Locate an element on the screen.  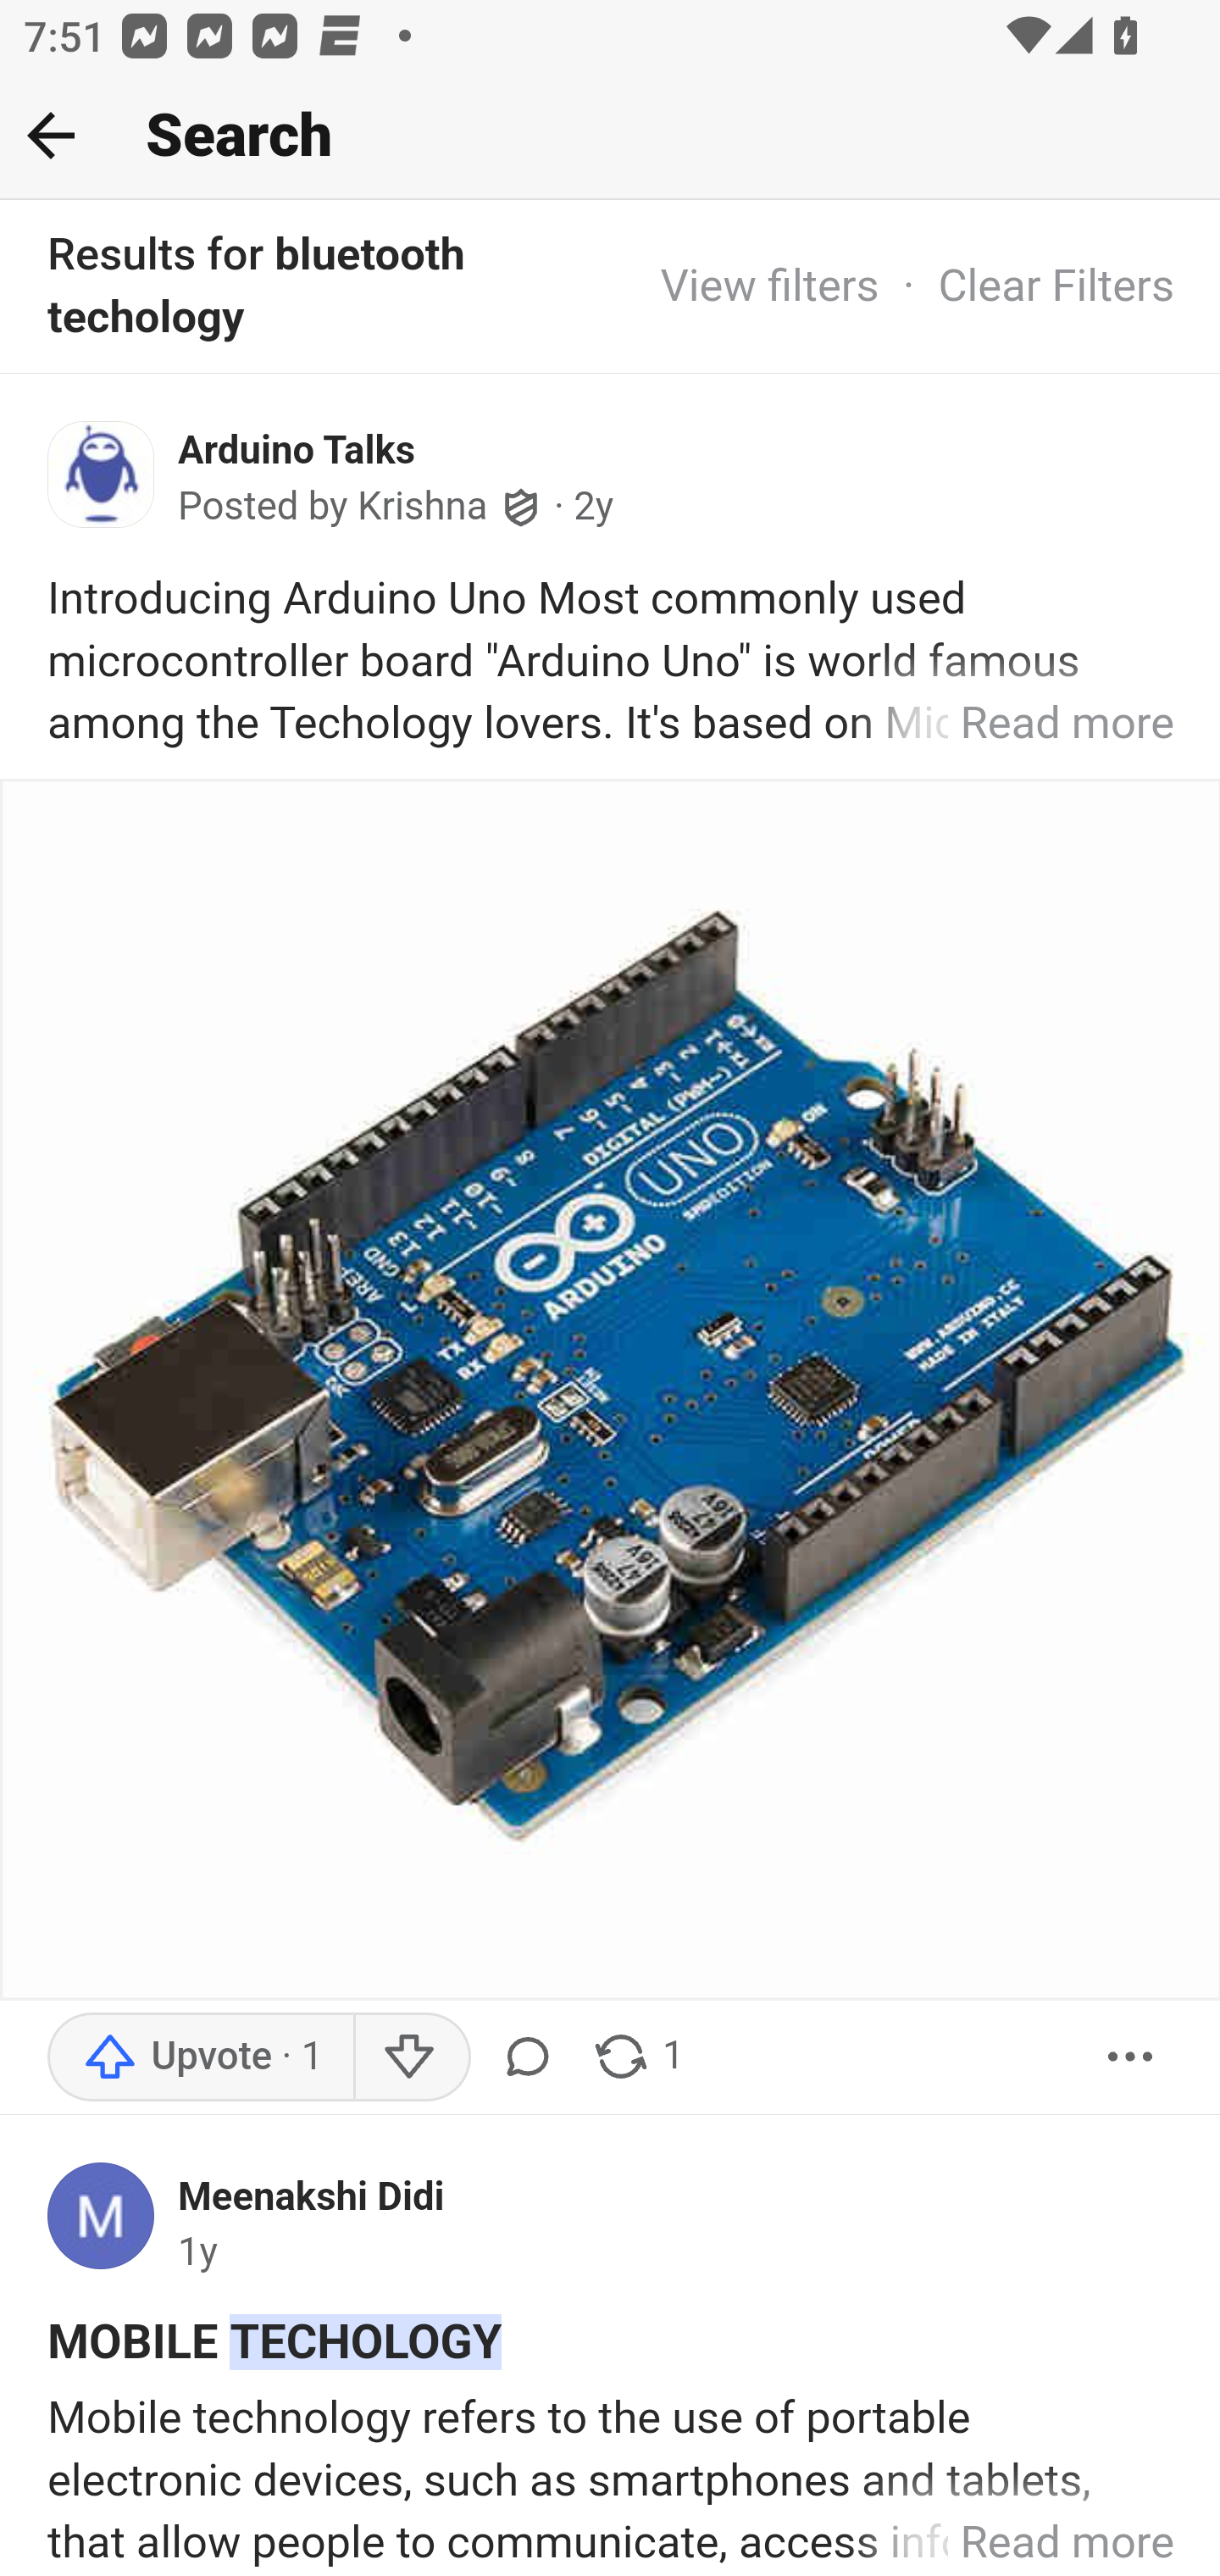
Downvote is located at coordinates (410, 2057).